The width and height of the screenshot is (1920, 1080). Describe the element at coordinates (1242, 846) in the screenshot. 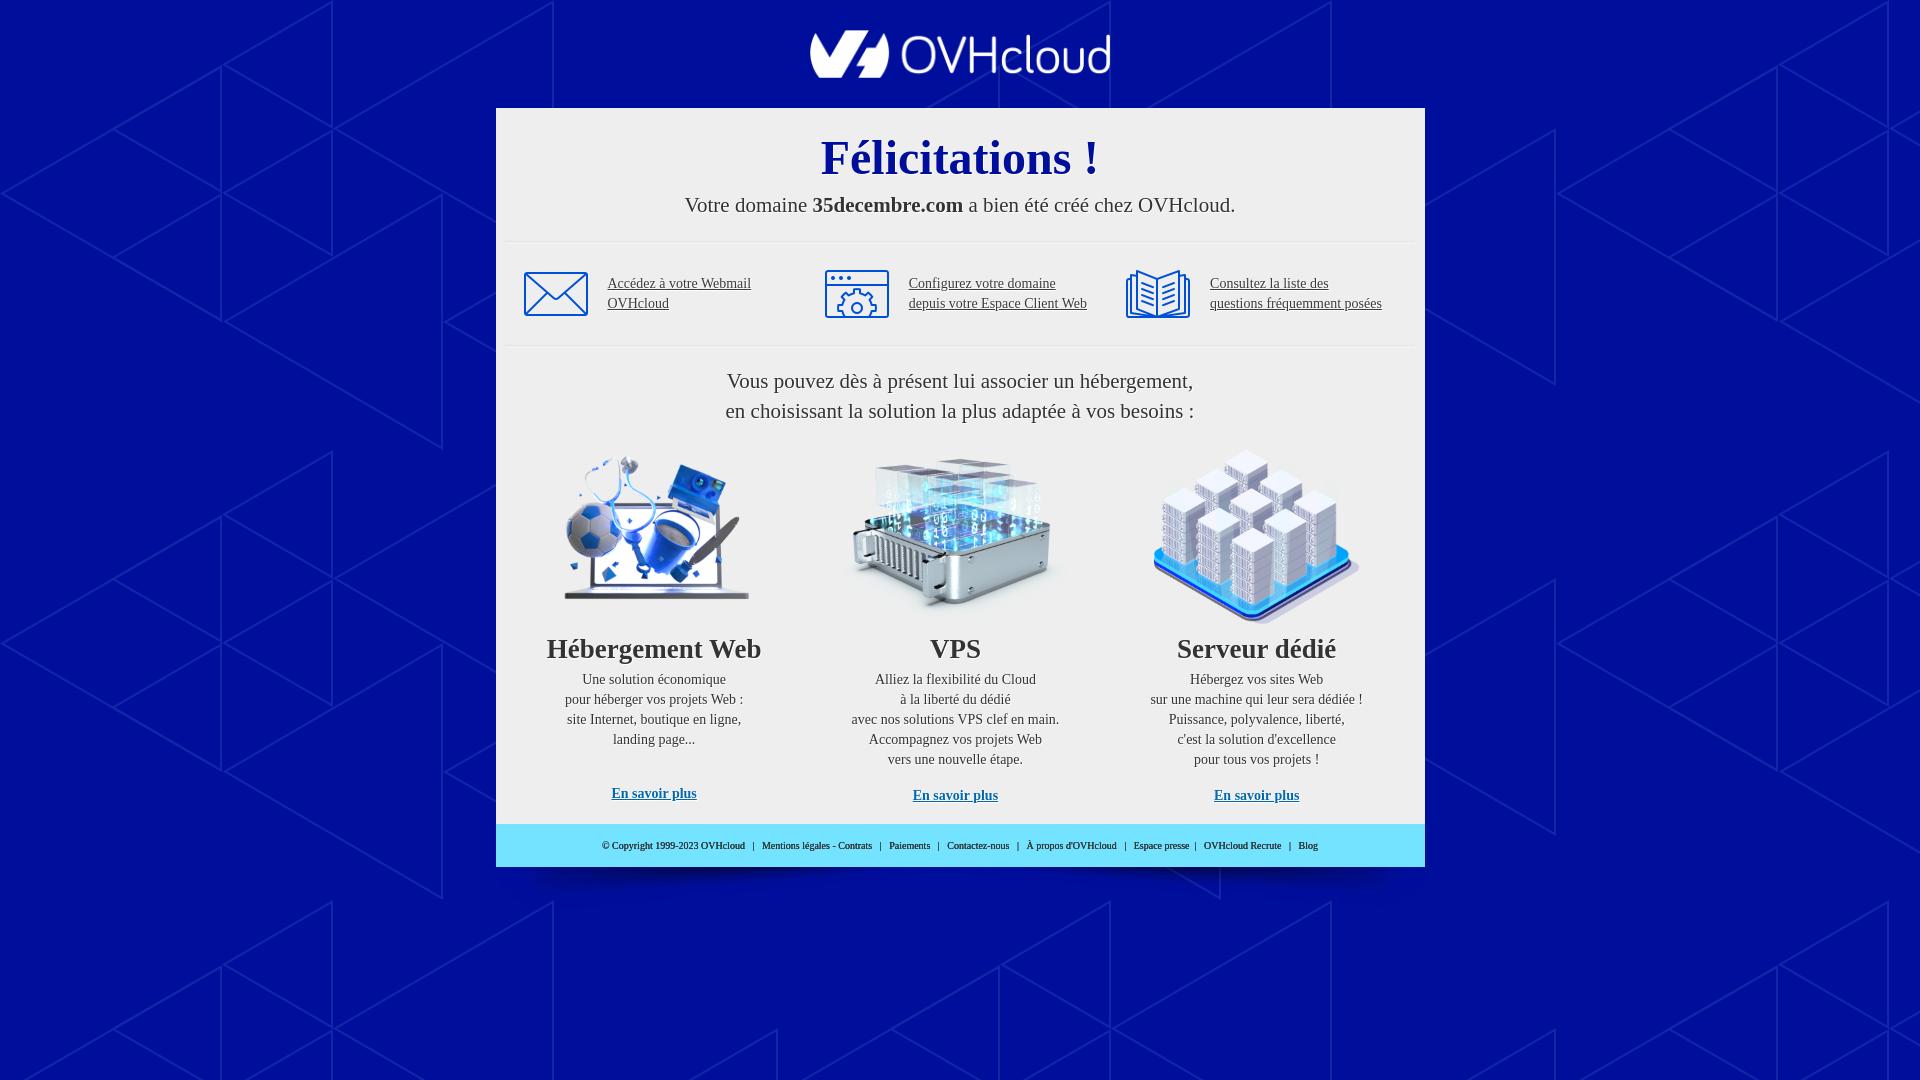

I see `OVHcloud Recrute` at that location.